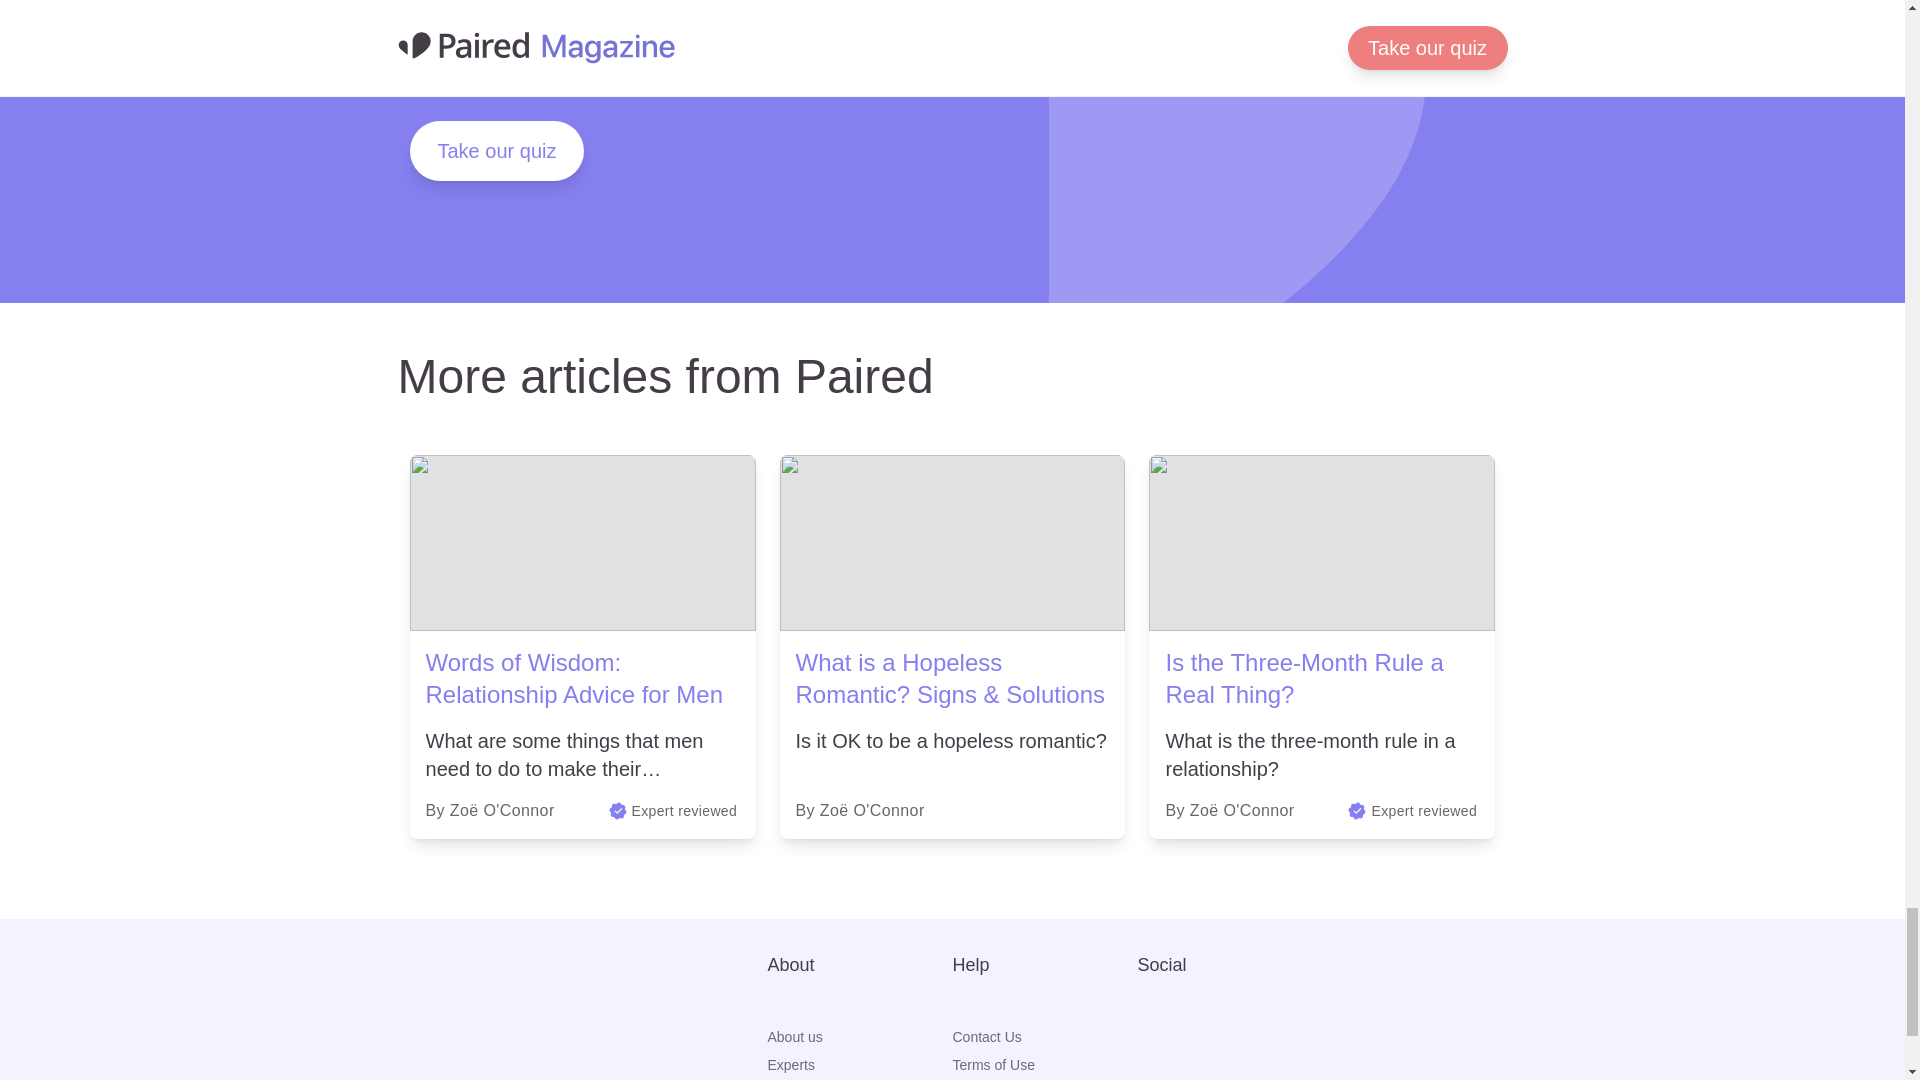 Image resolution: width=1920 pixels, height=1080 pixels. Describe the element at coordinates (860, 1064) in the screenshot. I see `Experts` at that location.